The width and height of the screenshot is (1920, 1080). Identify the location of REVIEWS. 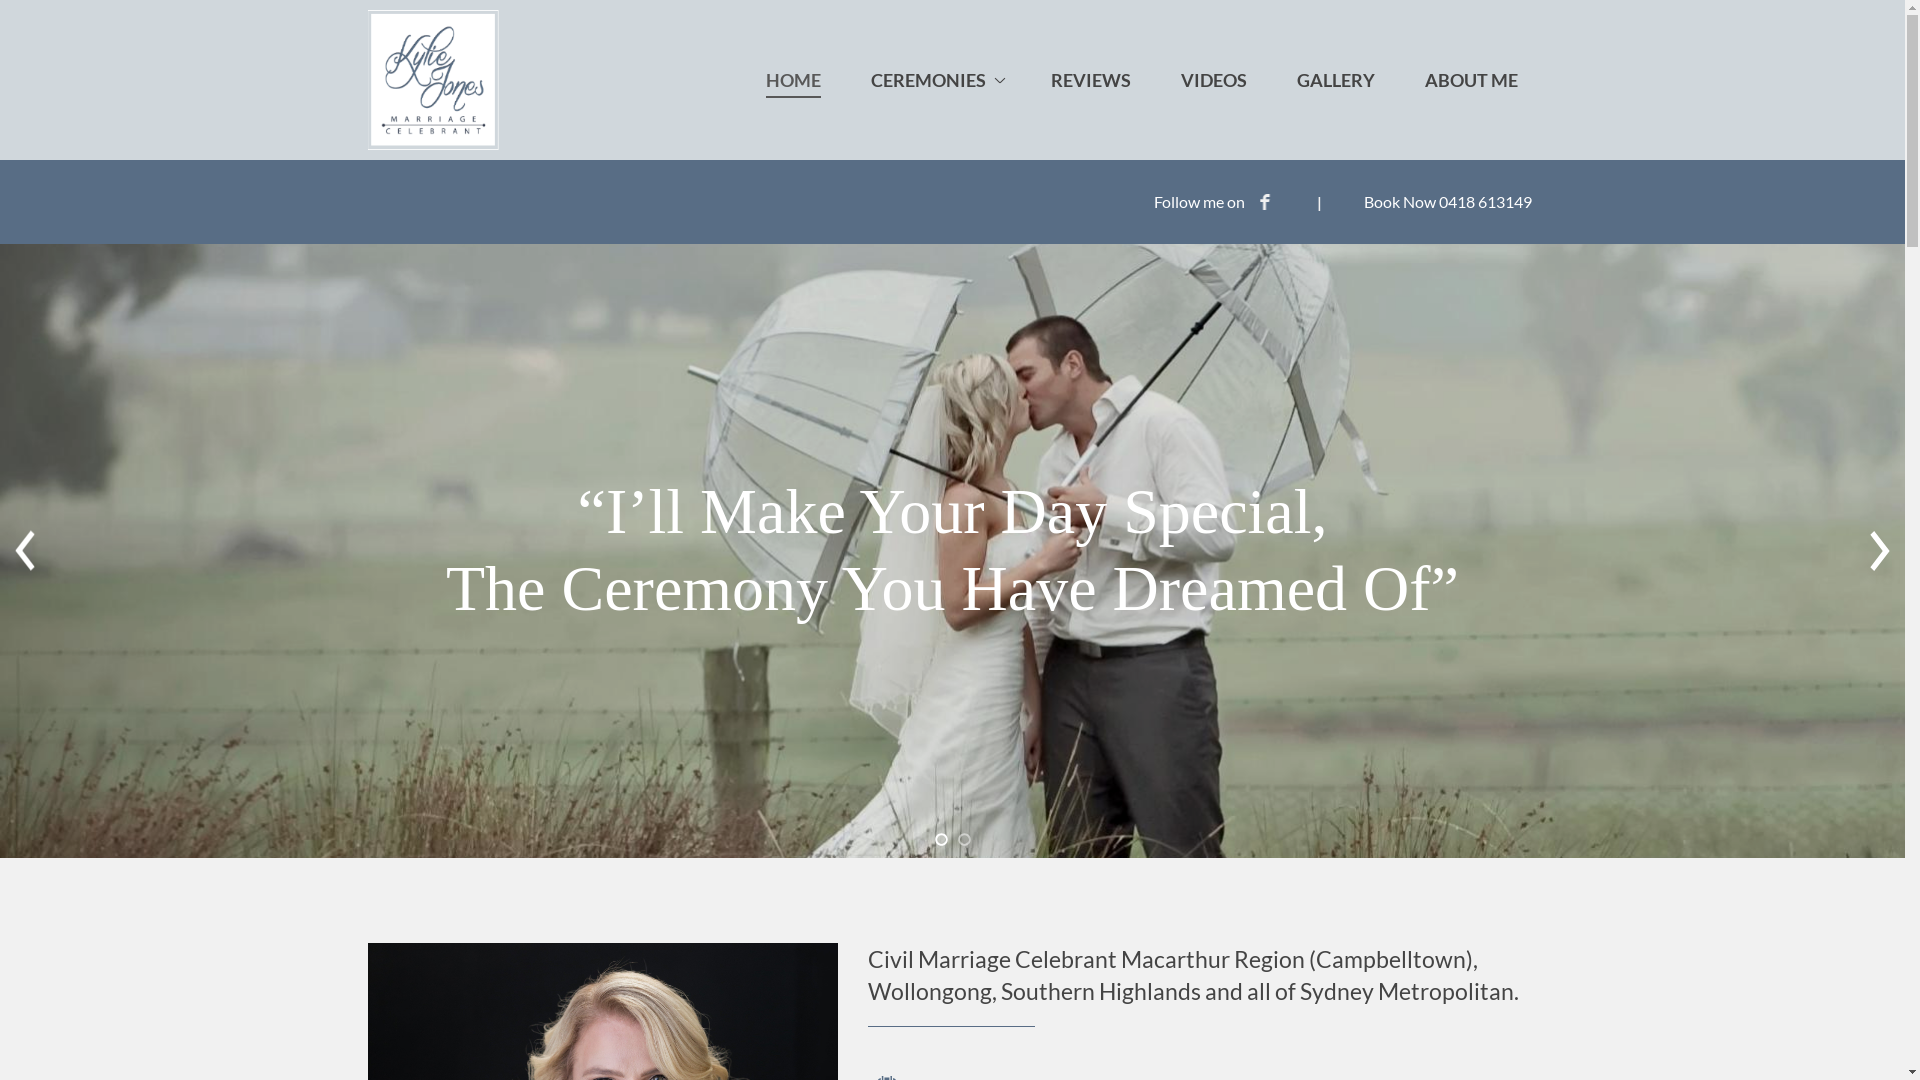
(1090, 80).